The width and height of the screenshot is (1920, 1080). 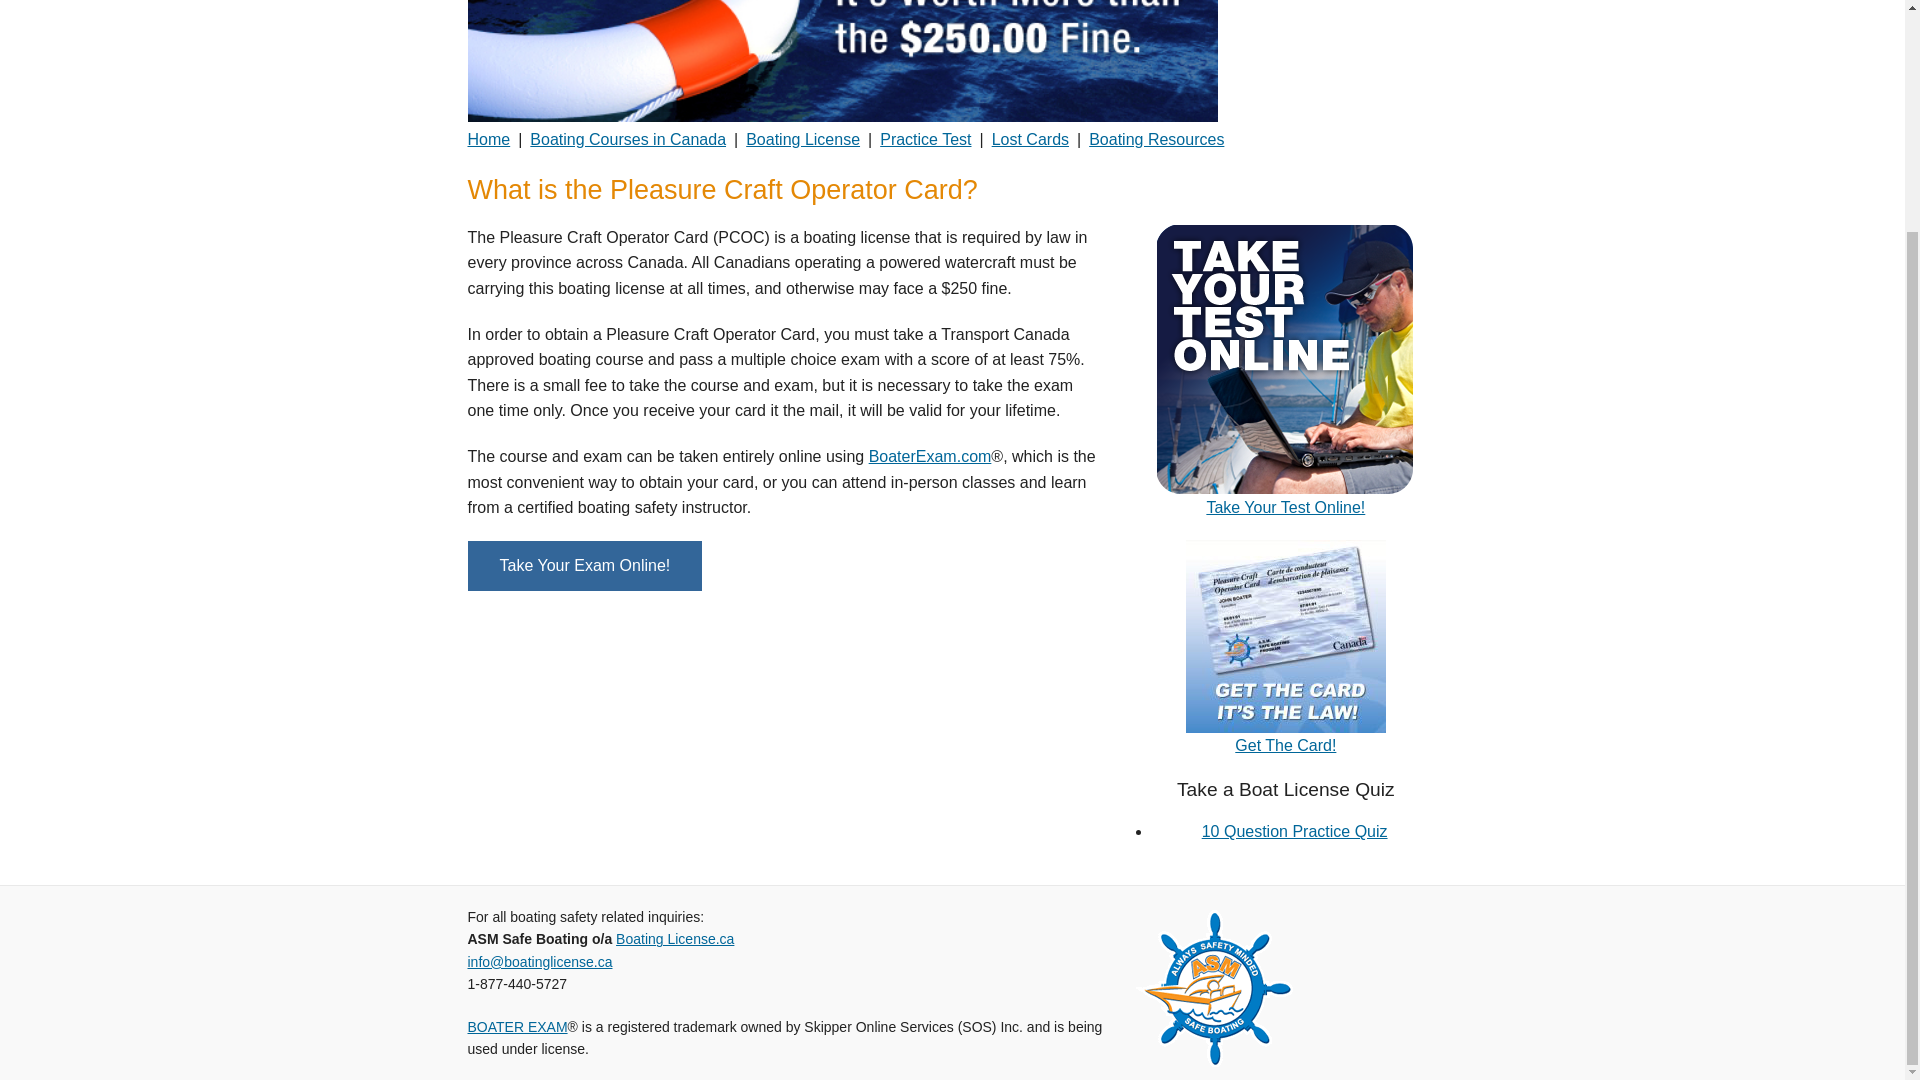 What do you see at coordinates (1285, 744) in the screenshot?
I see `Get The Card!` at bounding box center [1285, 744].